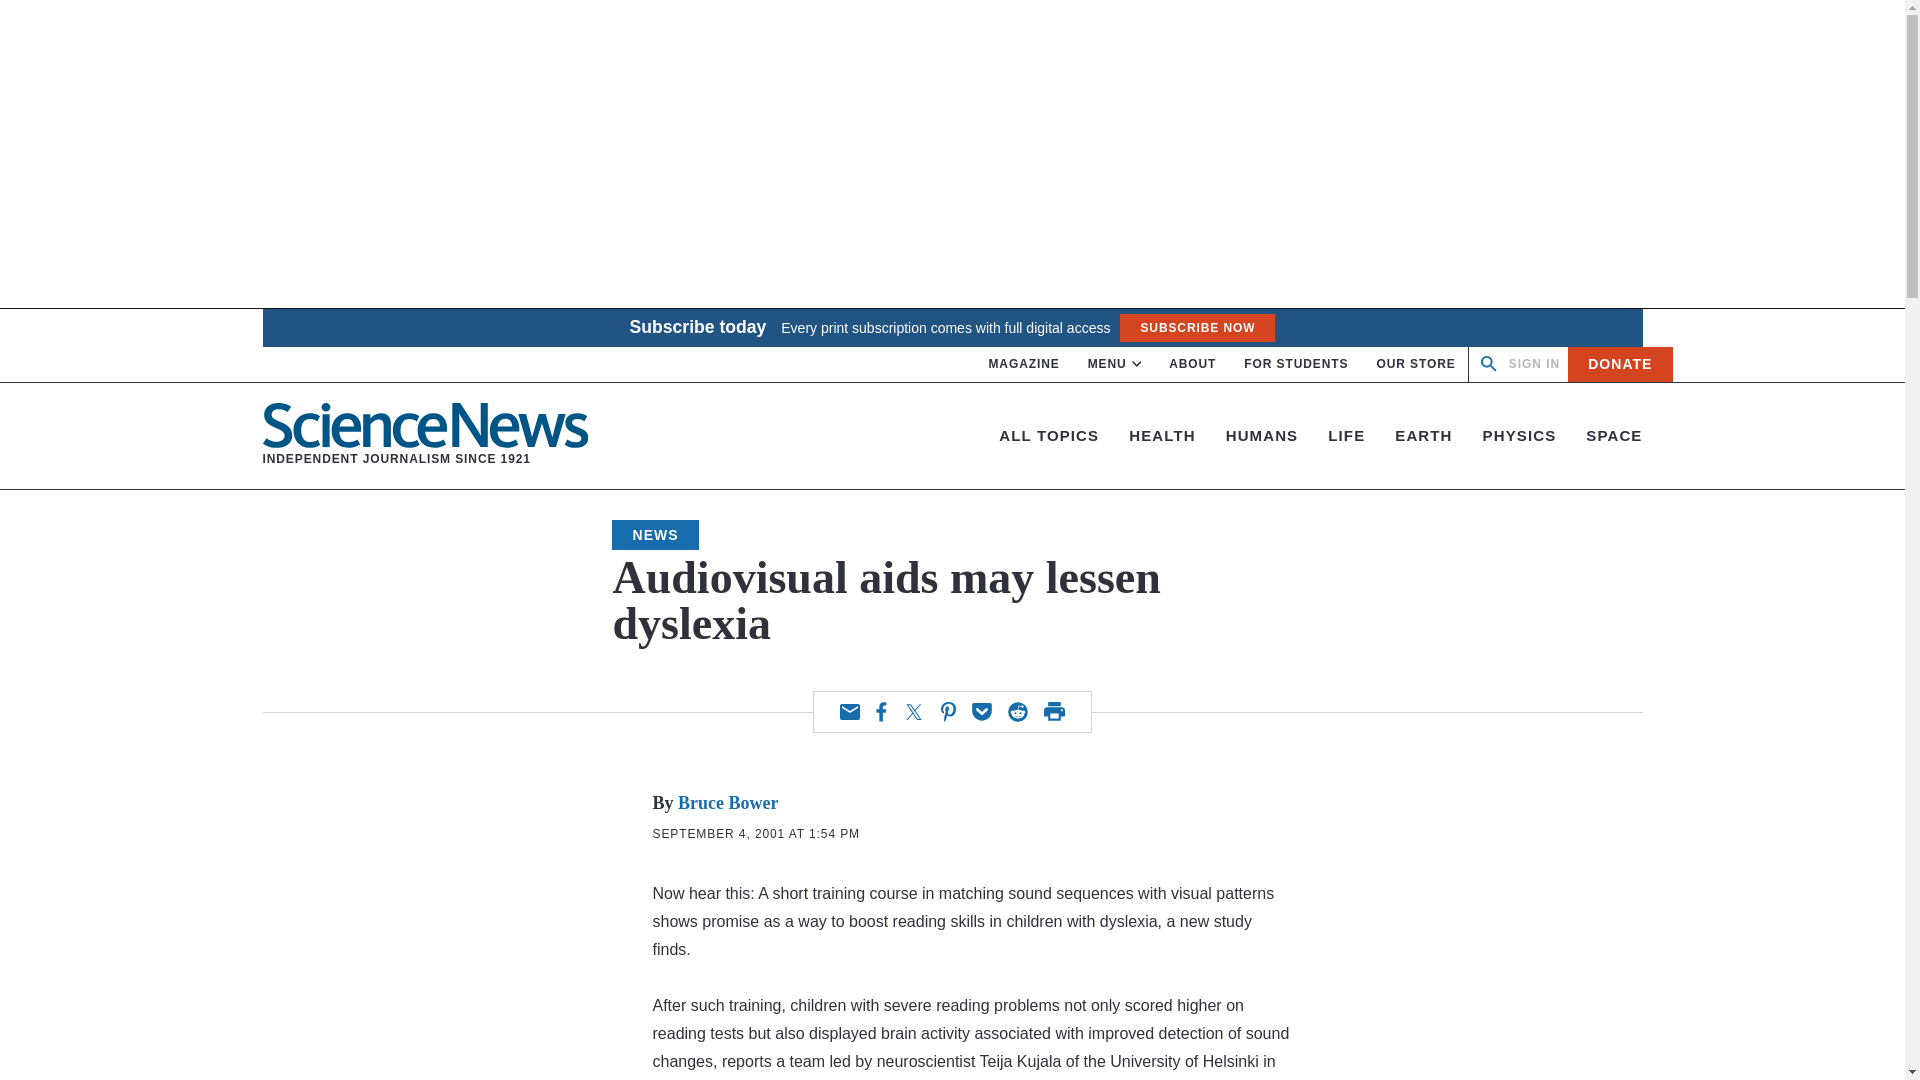 Image resolution: width=1920 pixels, height=1080 pixels. Describe the element at coordinates (1416, 364) in the screenshot. I see `MAGAZINE` at that location.